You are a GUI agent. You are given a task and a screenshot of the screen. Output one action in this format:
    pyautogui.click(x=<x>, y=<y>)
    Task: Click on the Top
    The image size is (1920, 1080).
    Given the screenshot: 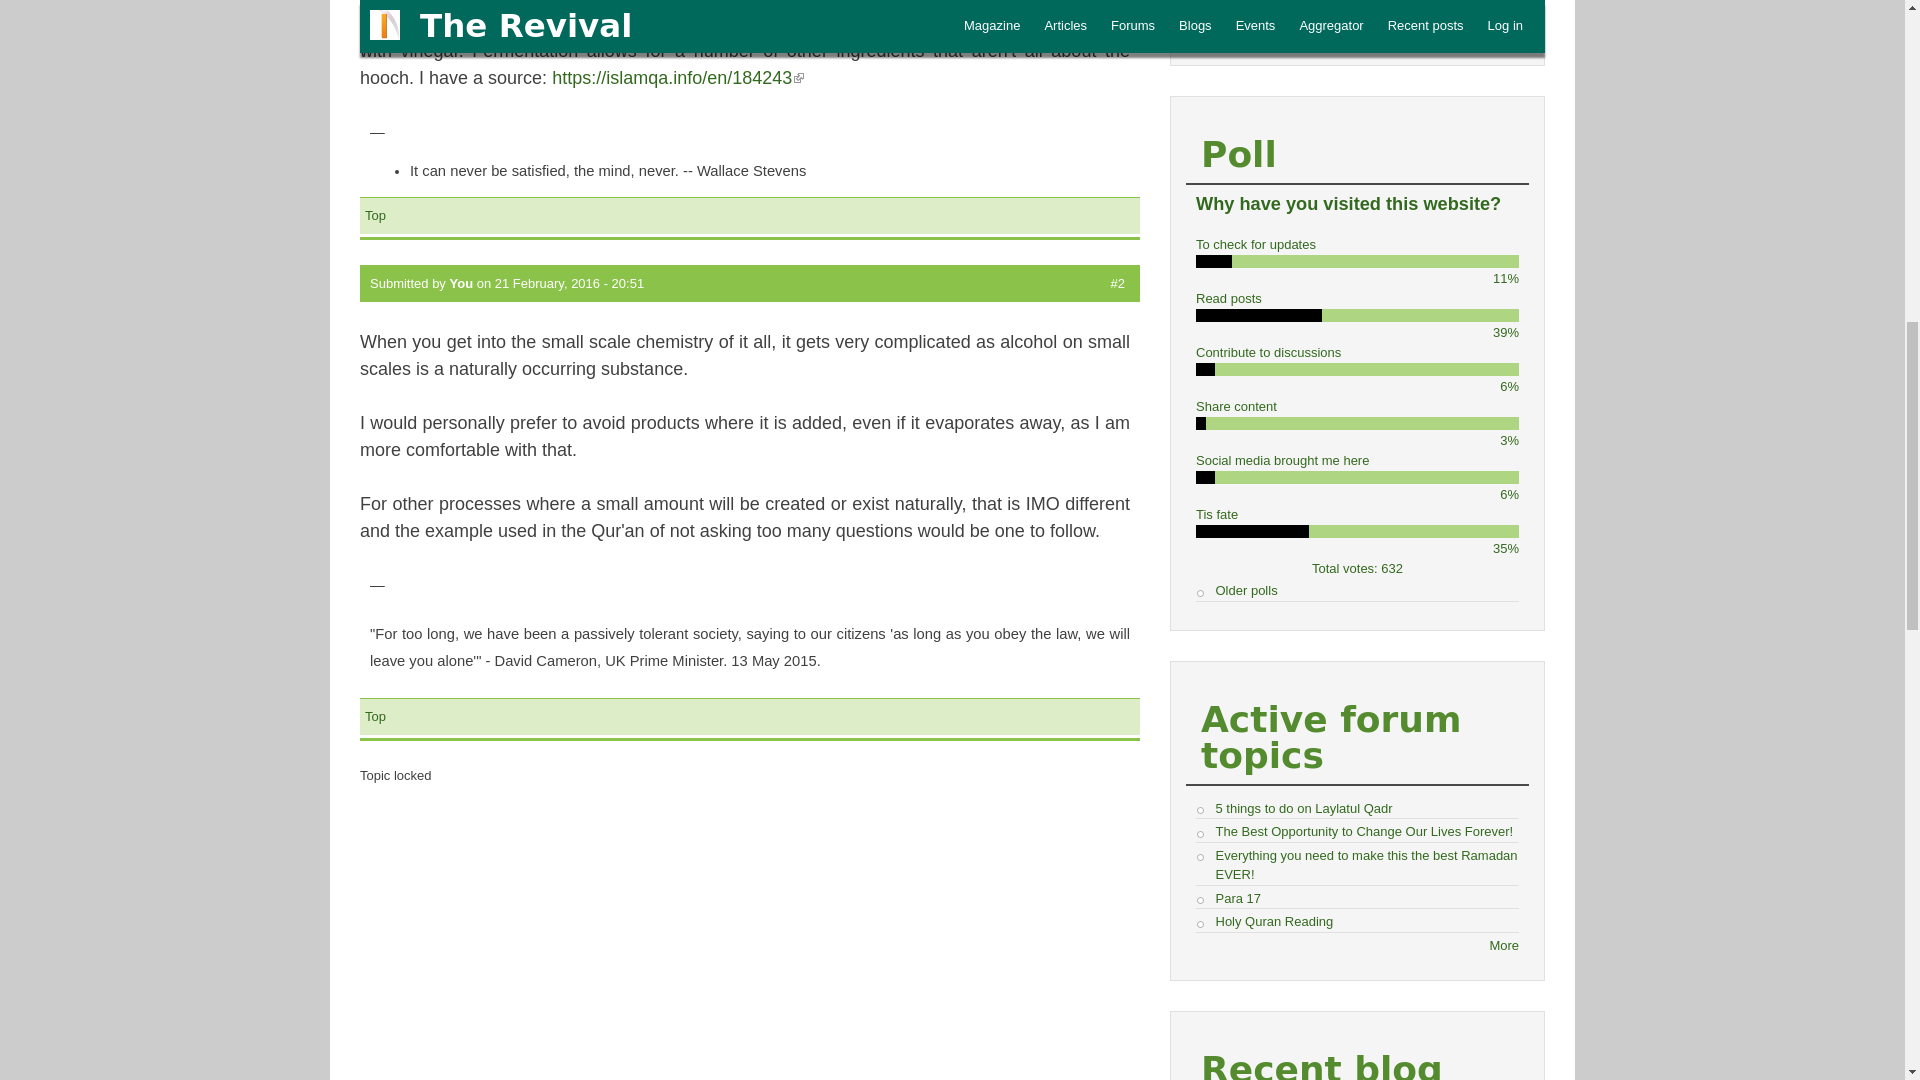 What is the action you would take?
    pyautogui.click(x=374, y=716)
    